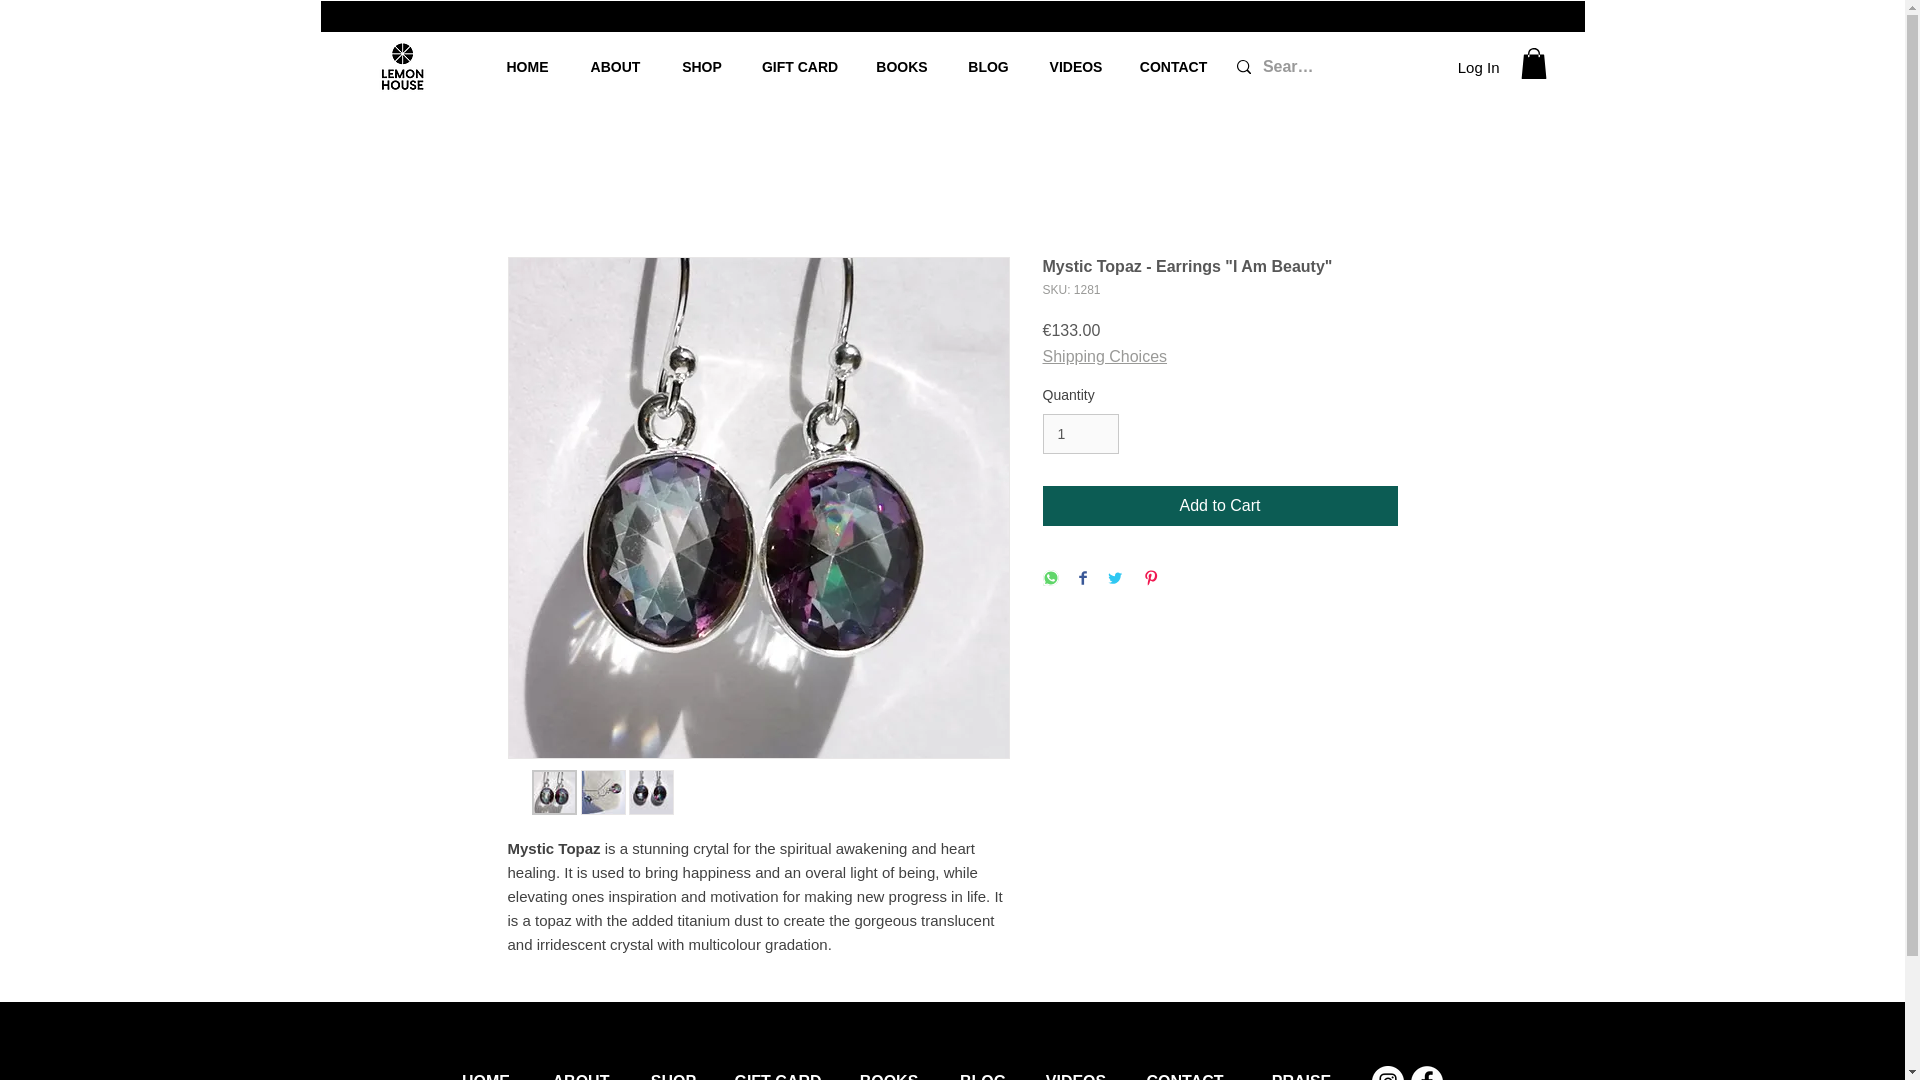 This screenshot has height=1080, width=1920. Describe the element at coordinates (1104, 356) in the screenshot. I see `Shipping Choices` at that location.